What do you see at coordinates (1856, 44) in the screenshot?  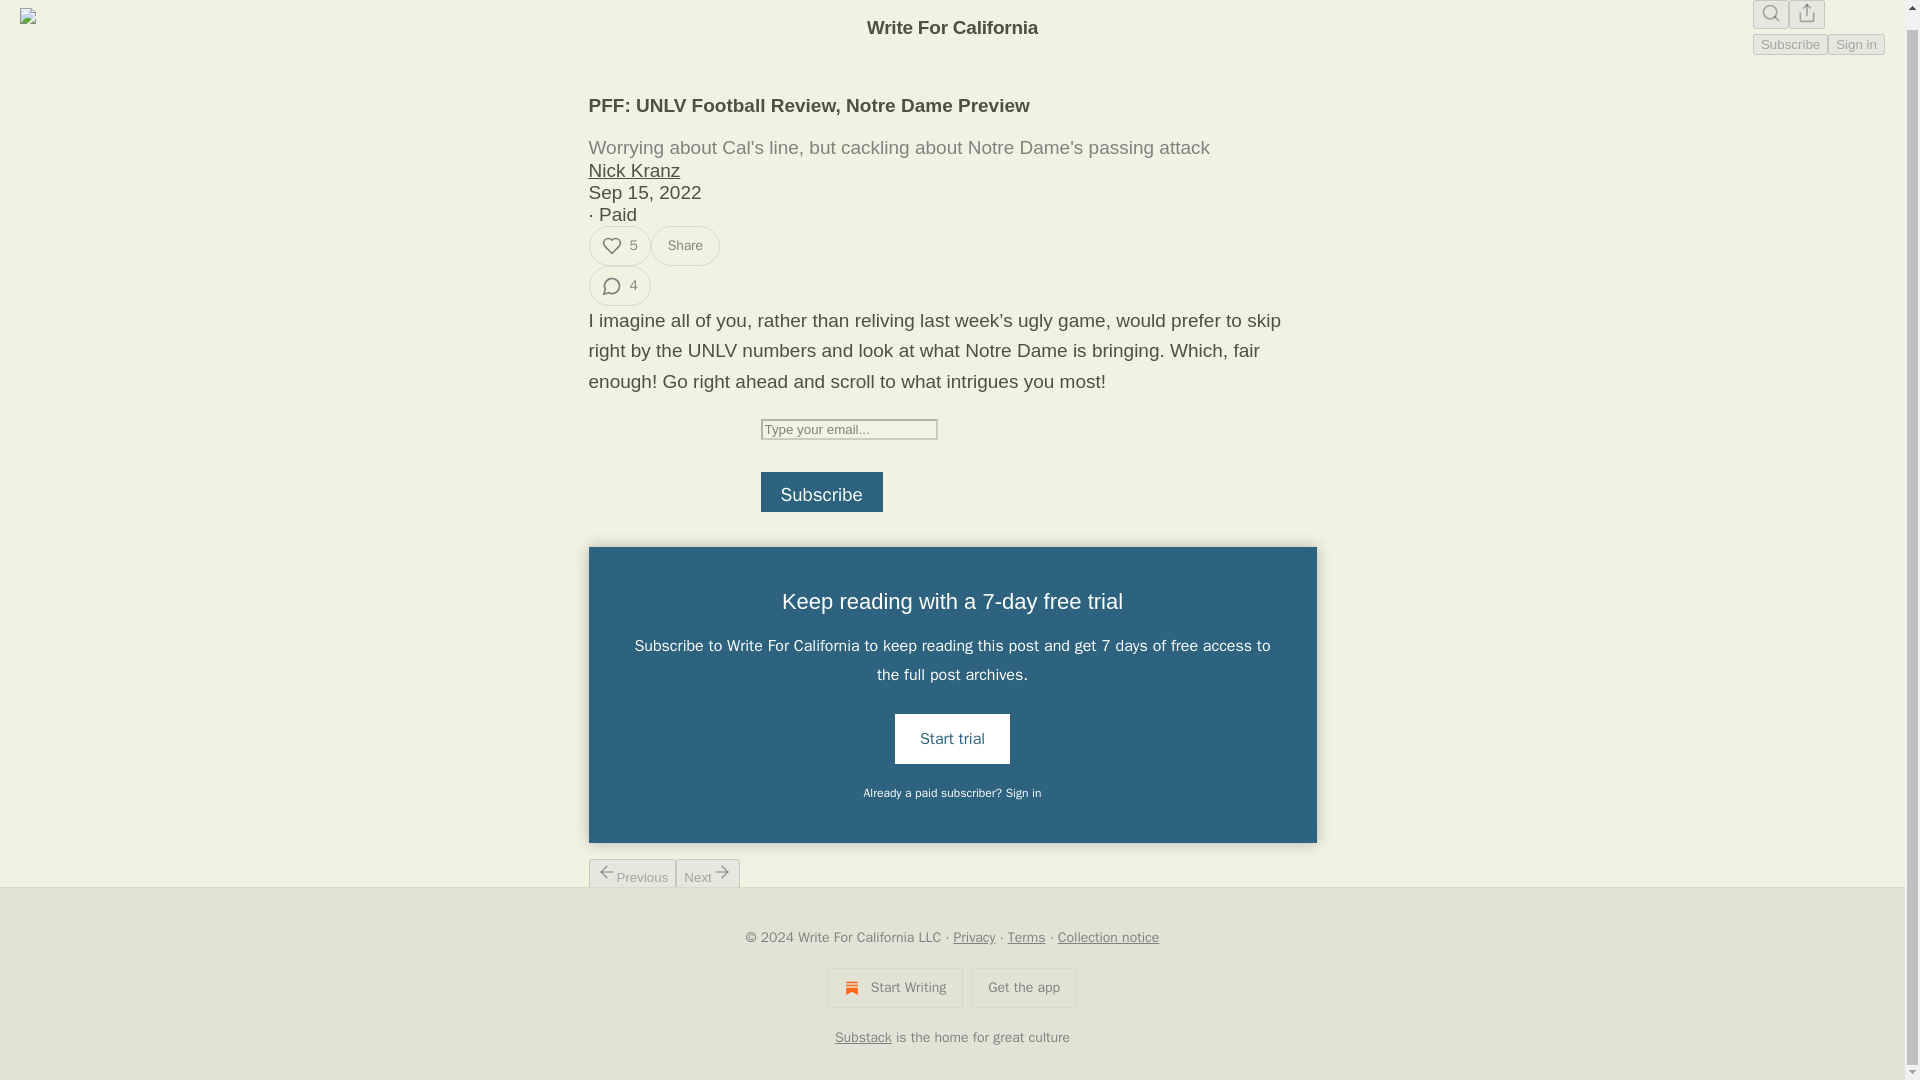 I see `Sign in` at bounding box center [1856, 44].